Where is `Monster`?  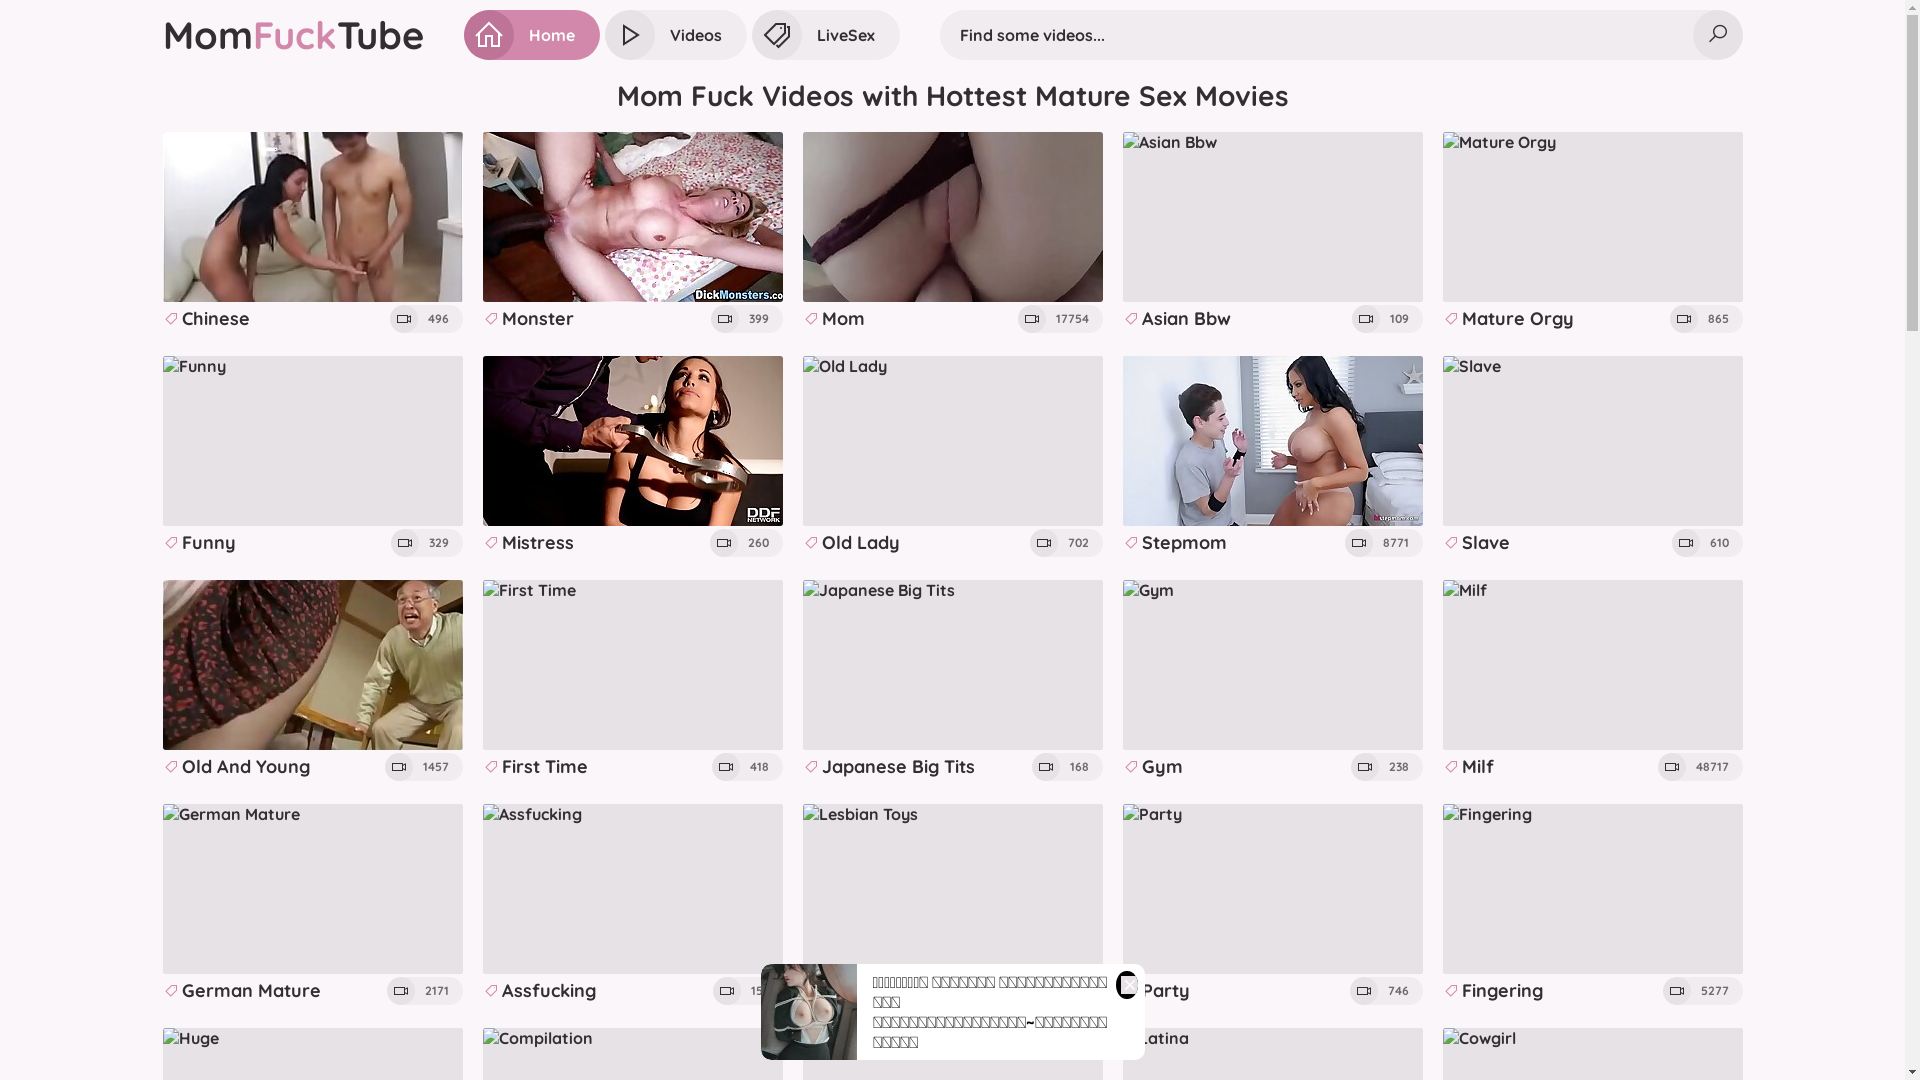 Monster is located at coordinates (632, 234).